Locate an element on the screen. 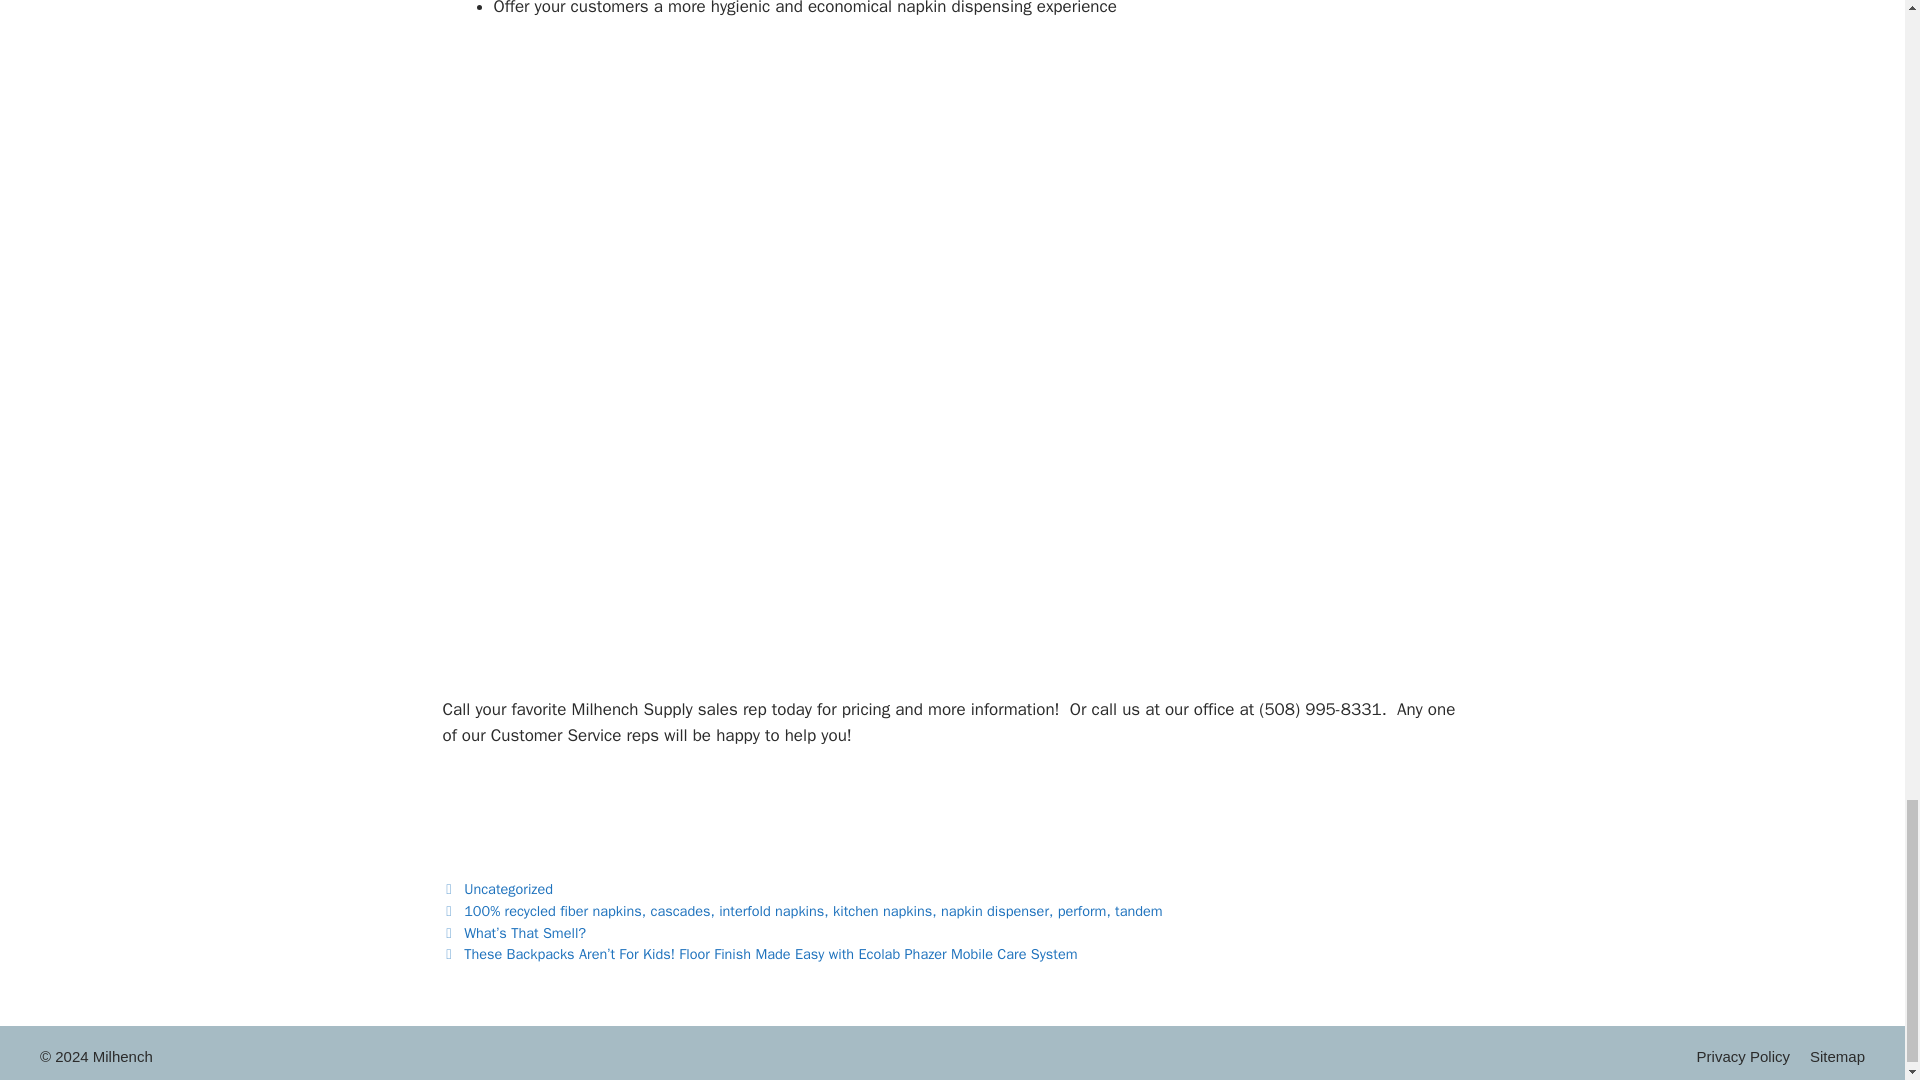  kitchen napkins is located at coordinates (882, 910).